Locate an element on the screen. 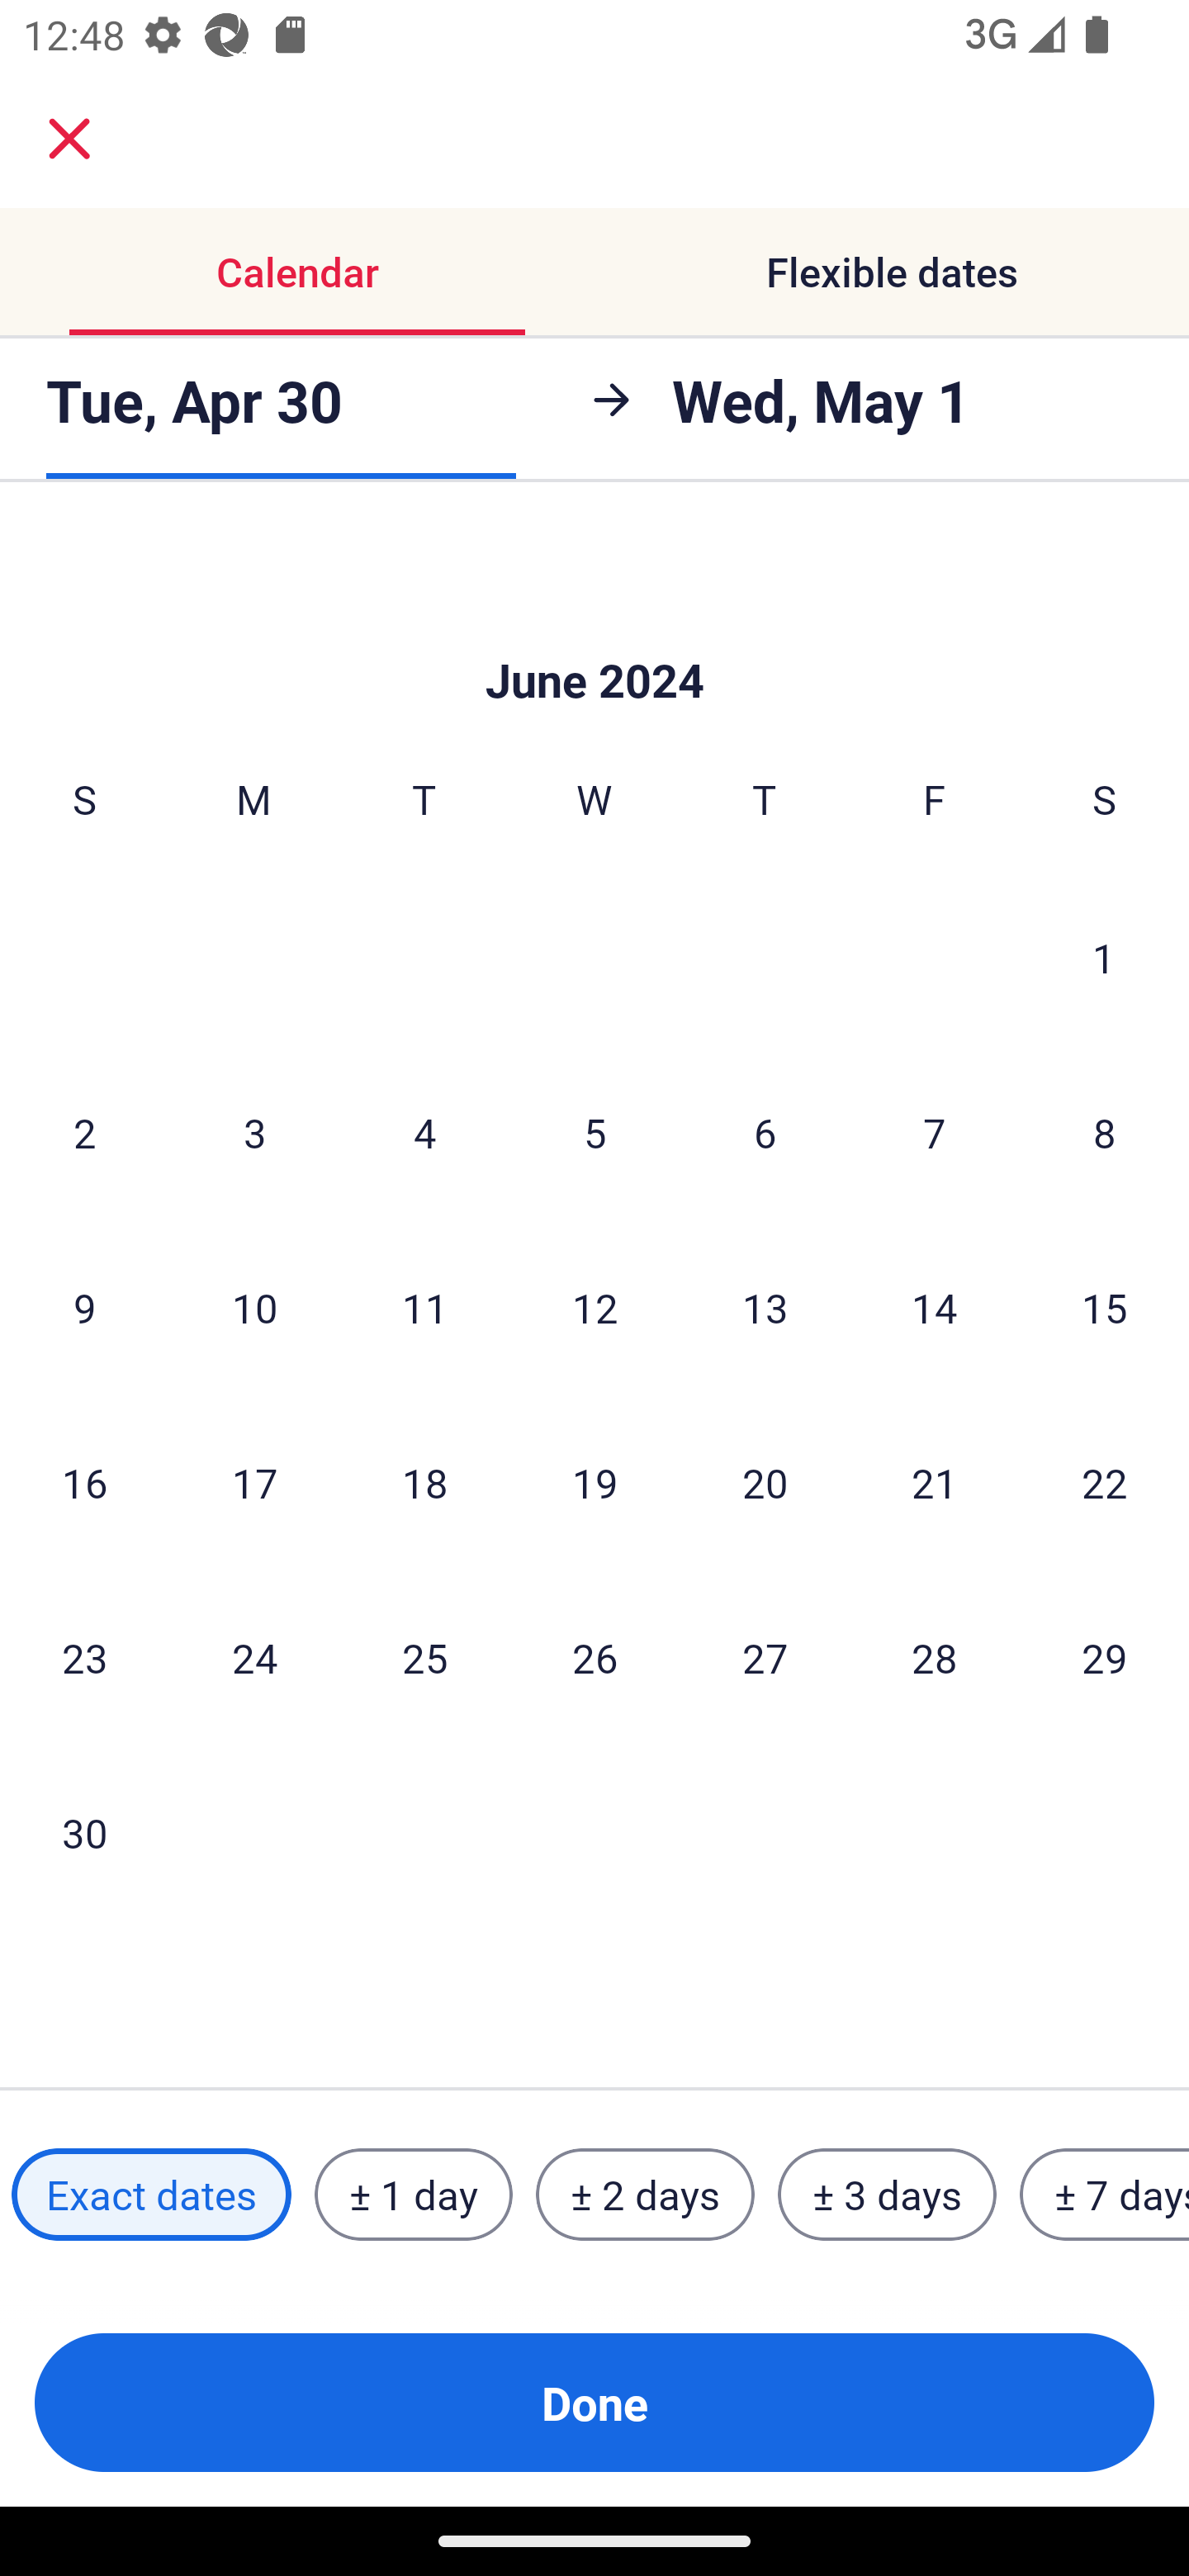  6 Thursday, June 6, 2024 is located at coordinates (765, 1131).